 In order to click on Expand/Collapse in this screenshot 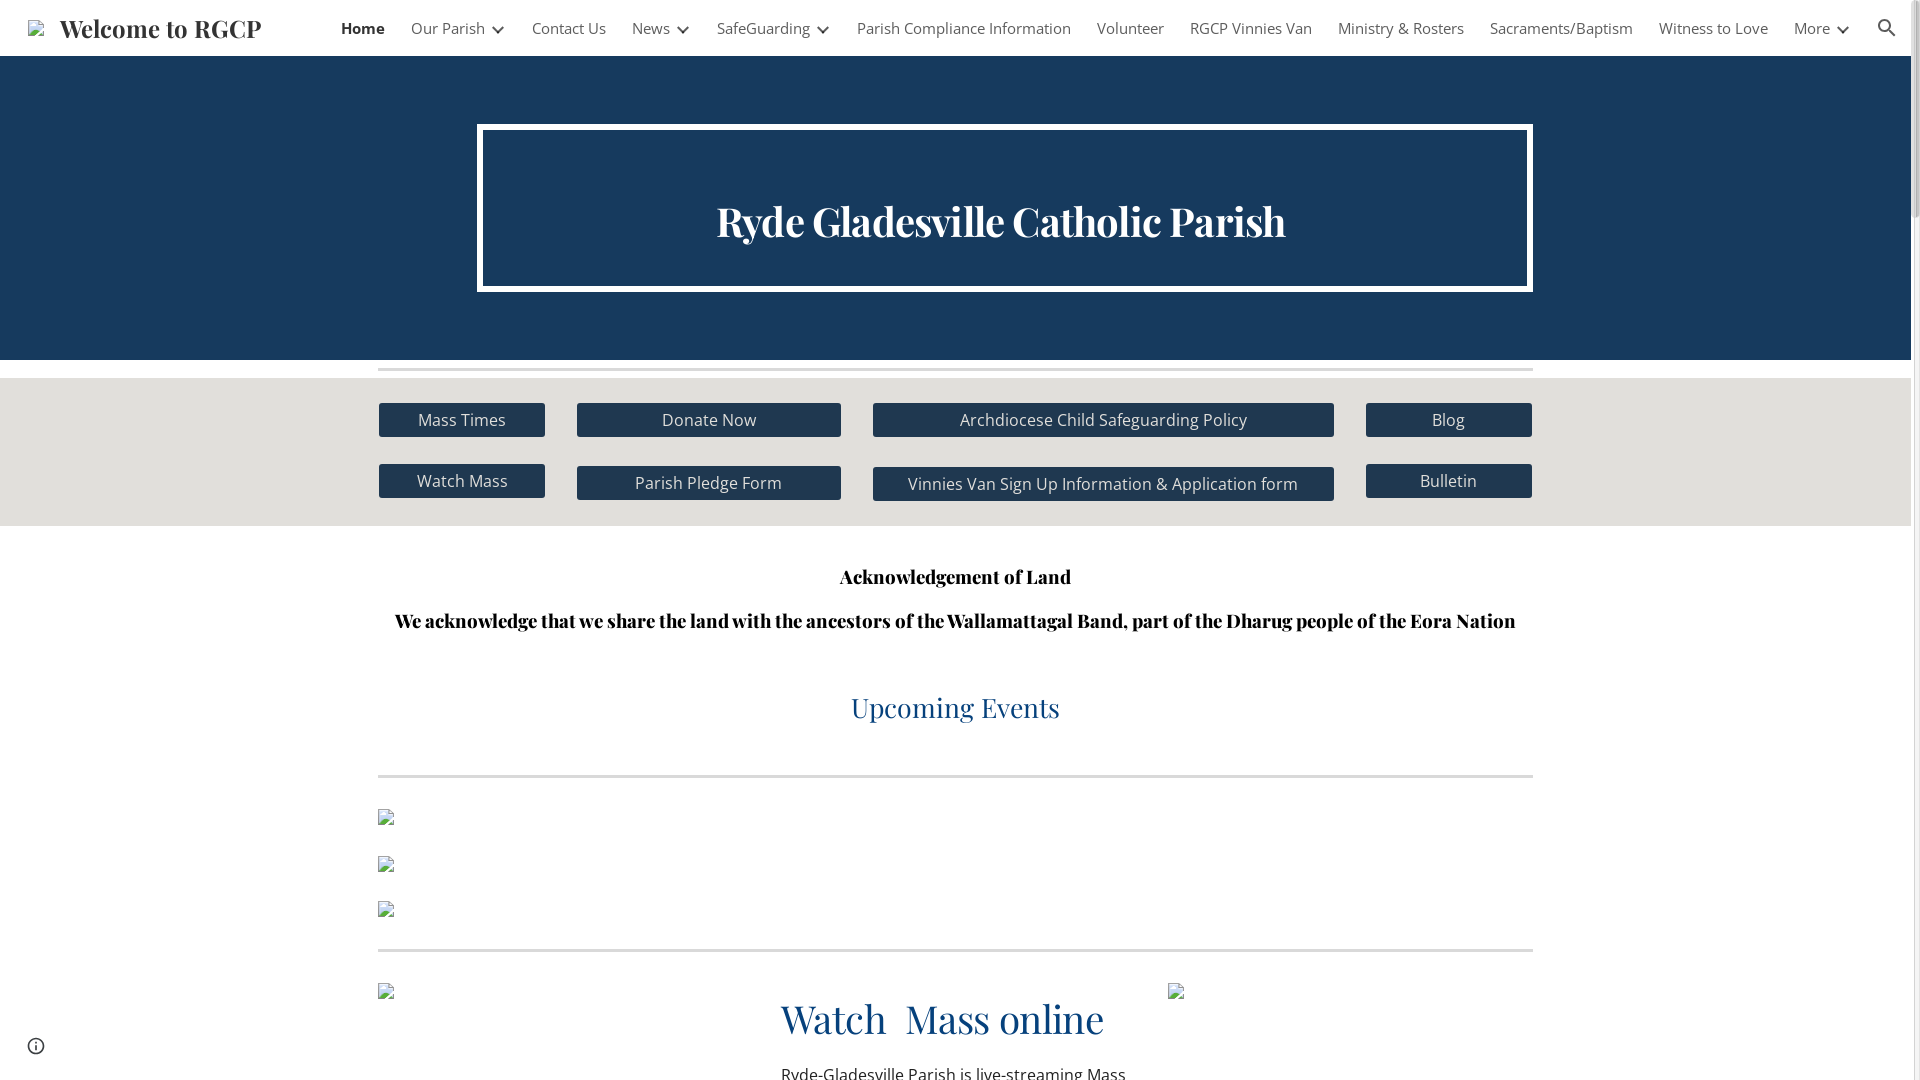, I will do `click(1842, 28)`.